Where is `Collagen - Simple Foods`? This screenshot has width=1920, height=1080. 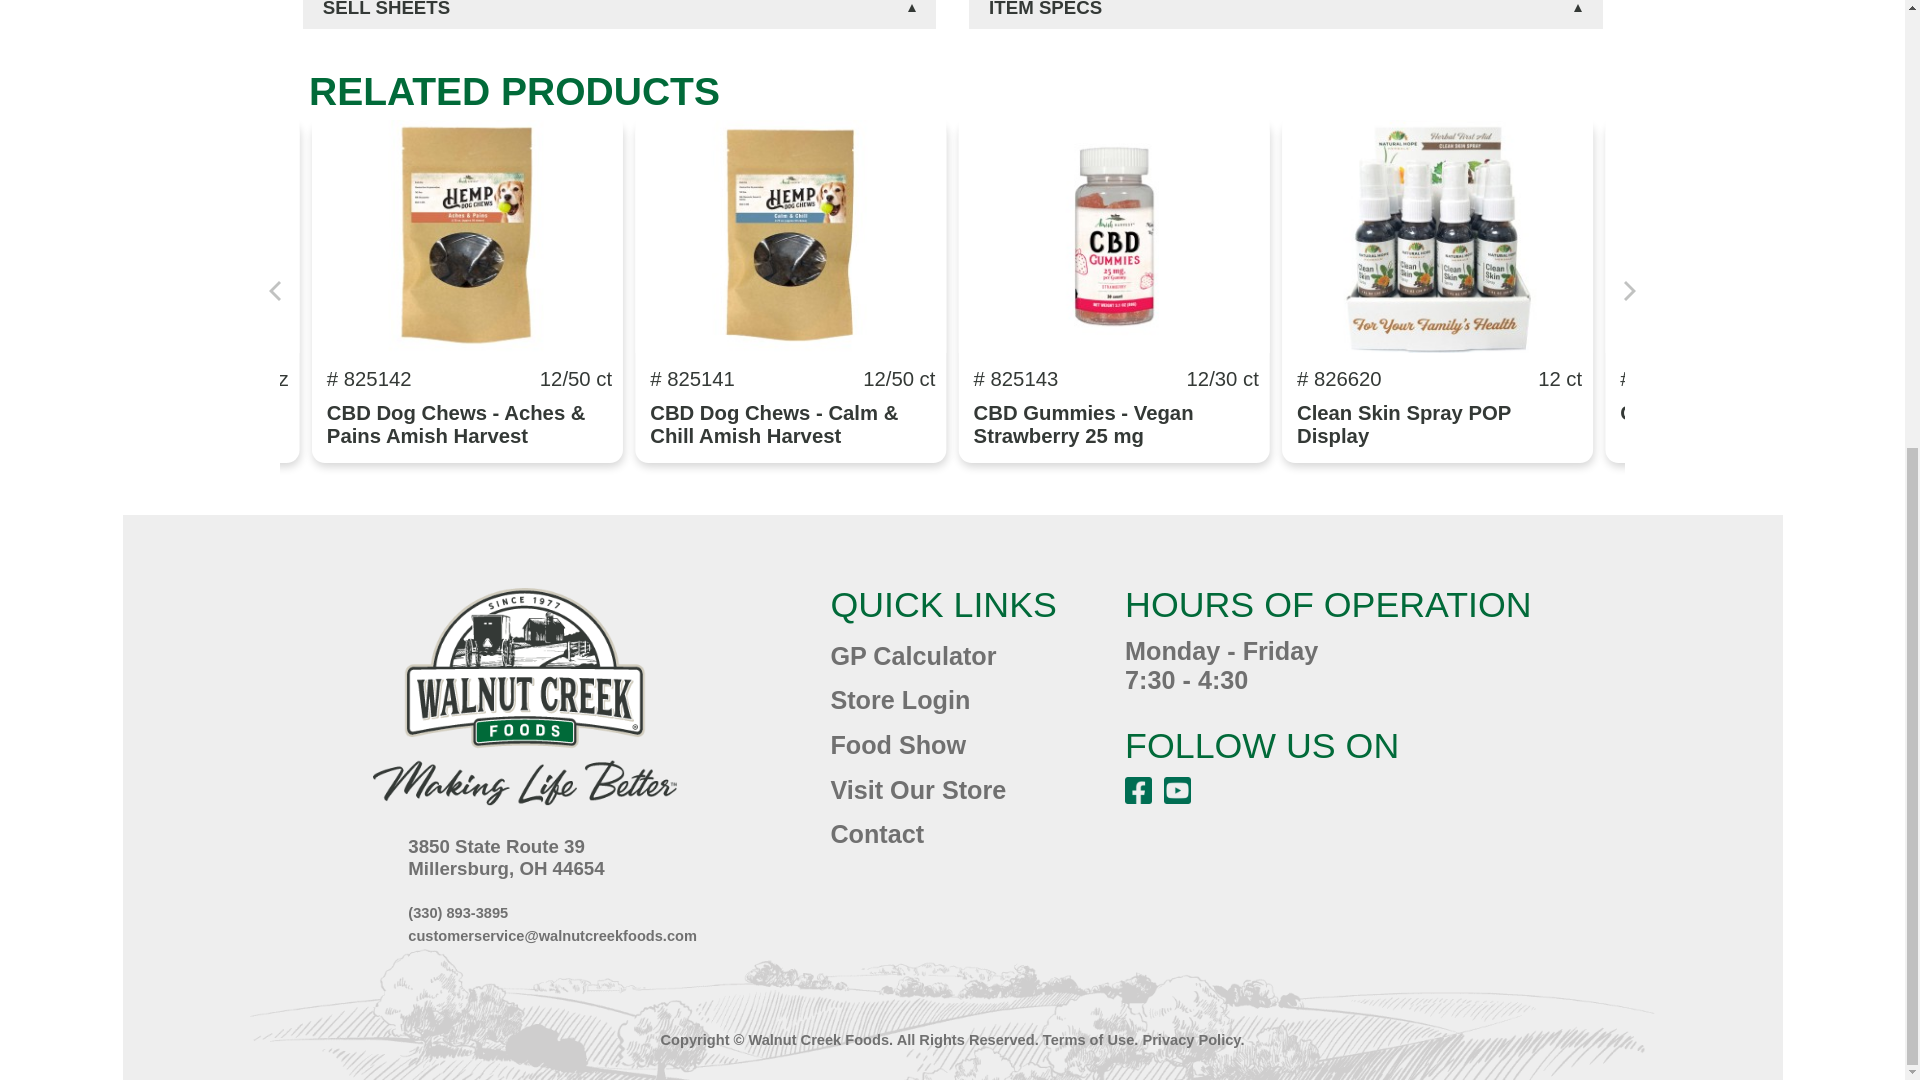 Collagen - Simple Foods is located at coordinates (1738, 412).